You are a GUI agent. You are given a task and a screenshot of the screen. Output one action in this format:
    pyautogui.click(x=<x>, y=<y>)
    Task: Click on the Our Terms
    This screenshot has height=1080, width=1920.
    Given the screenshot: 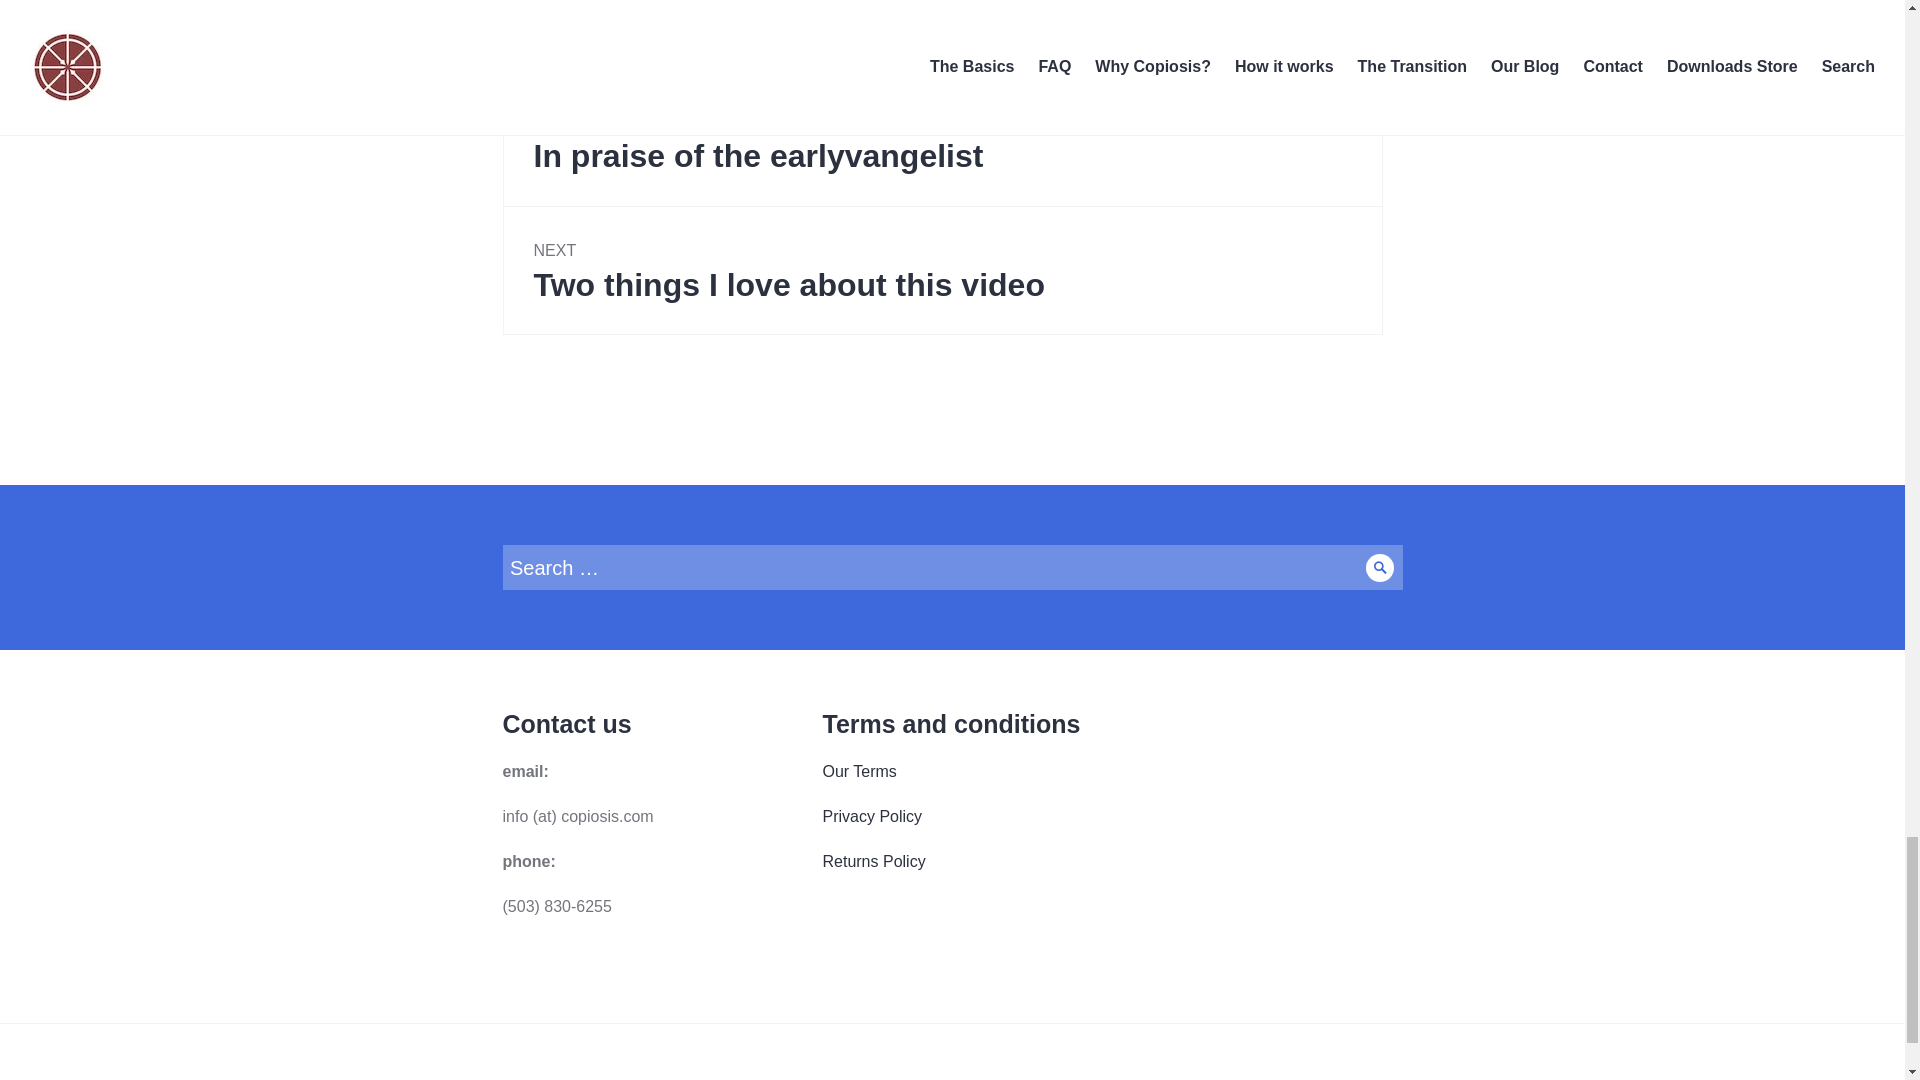 What is the action you would take?
    pyautogui.click(x=942, y=141)
    